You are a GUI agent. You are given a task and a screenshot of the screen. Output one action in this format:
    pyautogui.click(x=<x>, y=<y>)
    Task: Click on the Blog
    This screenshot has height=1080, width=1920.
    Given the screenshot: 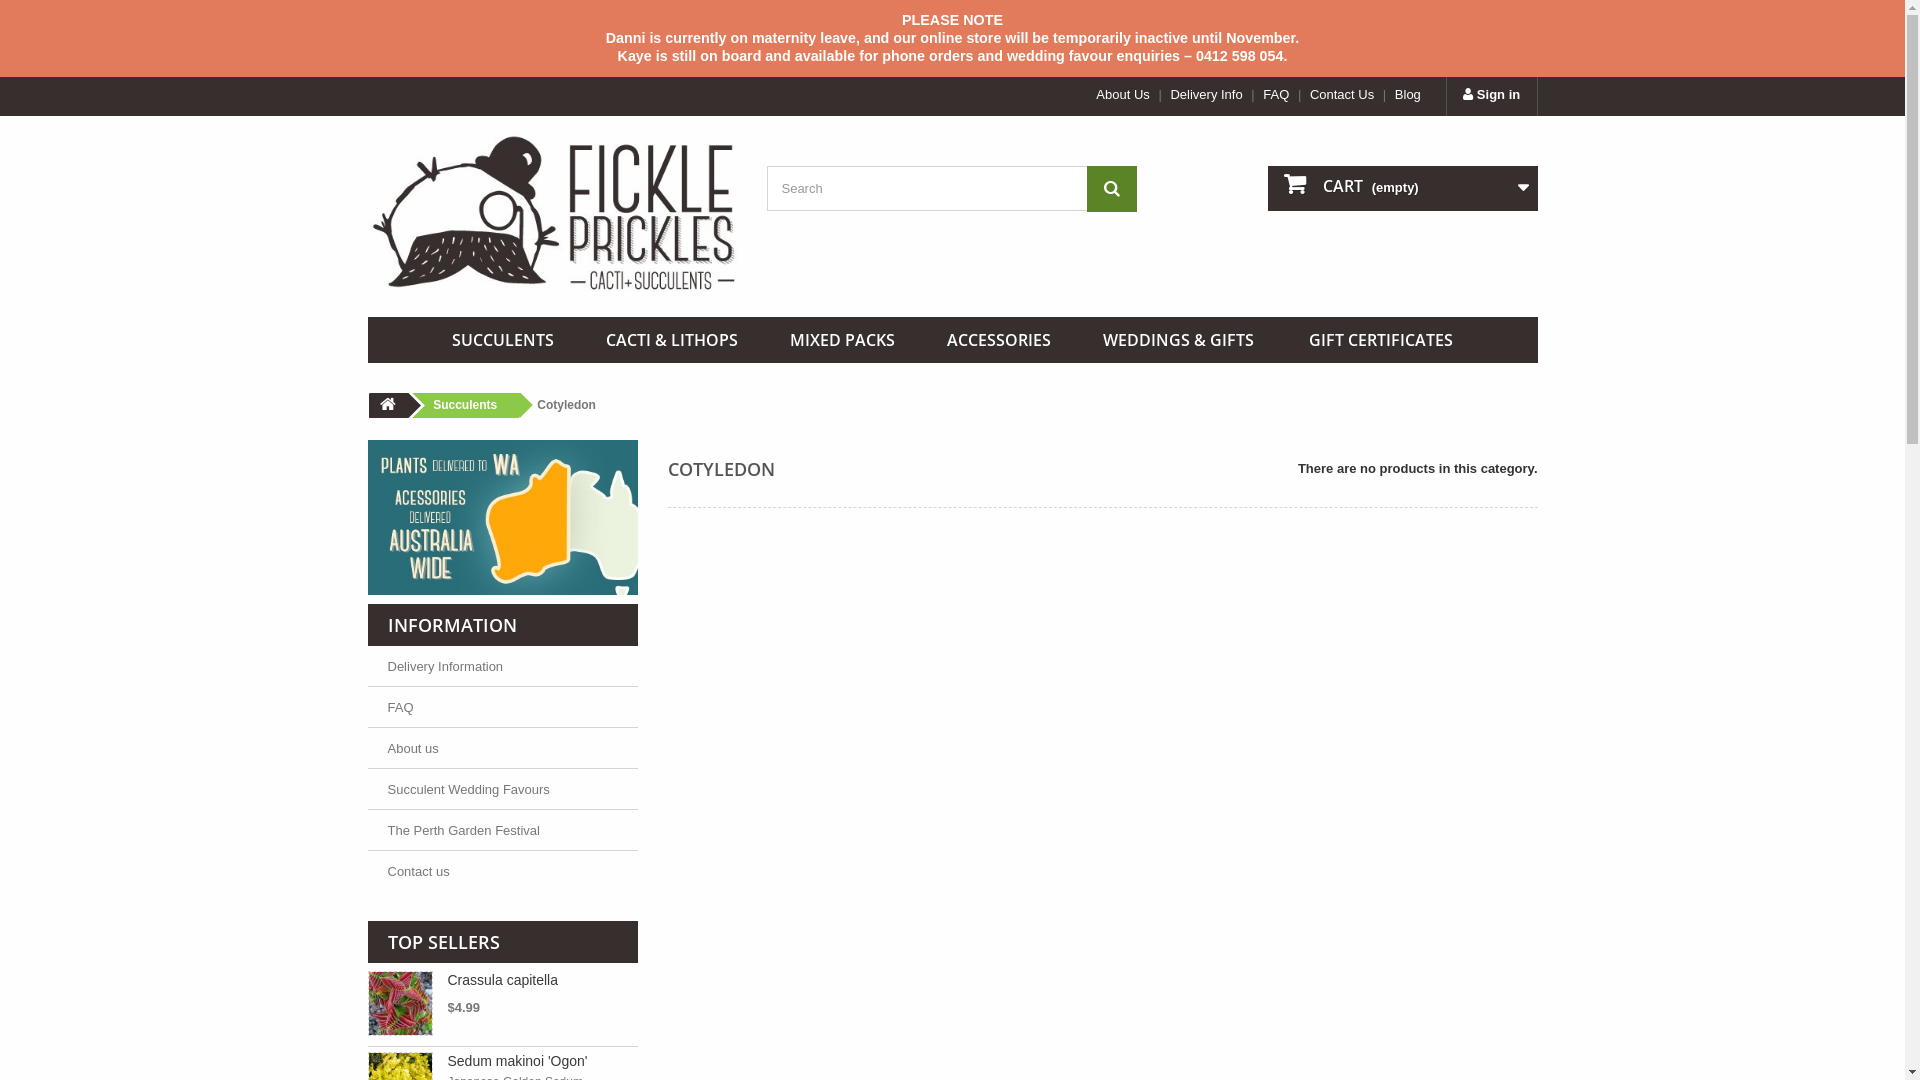 What is the action you would take?
    pyautogui.click(x=1408, y=94)
    